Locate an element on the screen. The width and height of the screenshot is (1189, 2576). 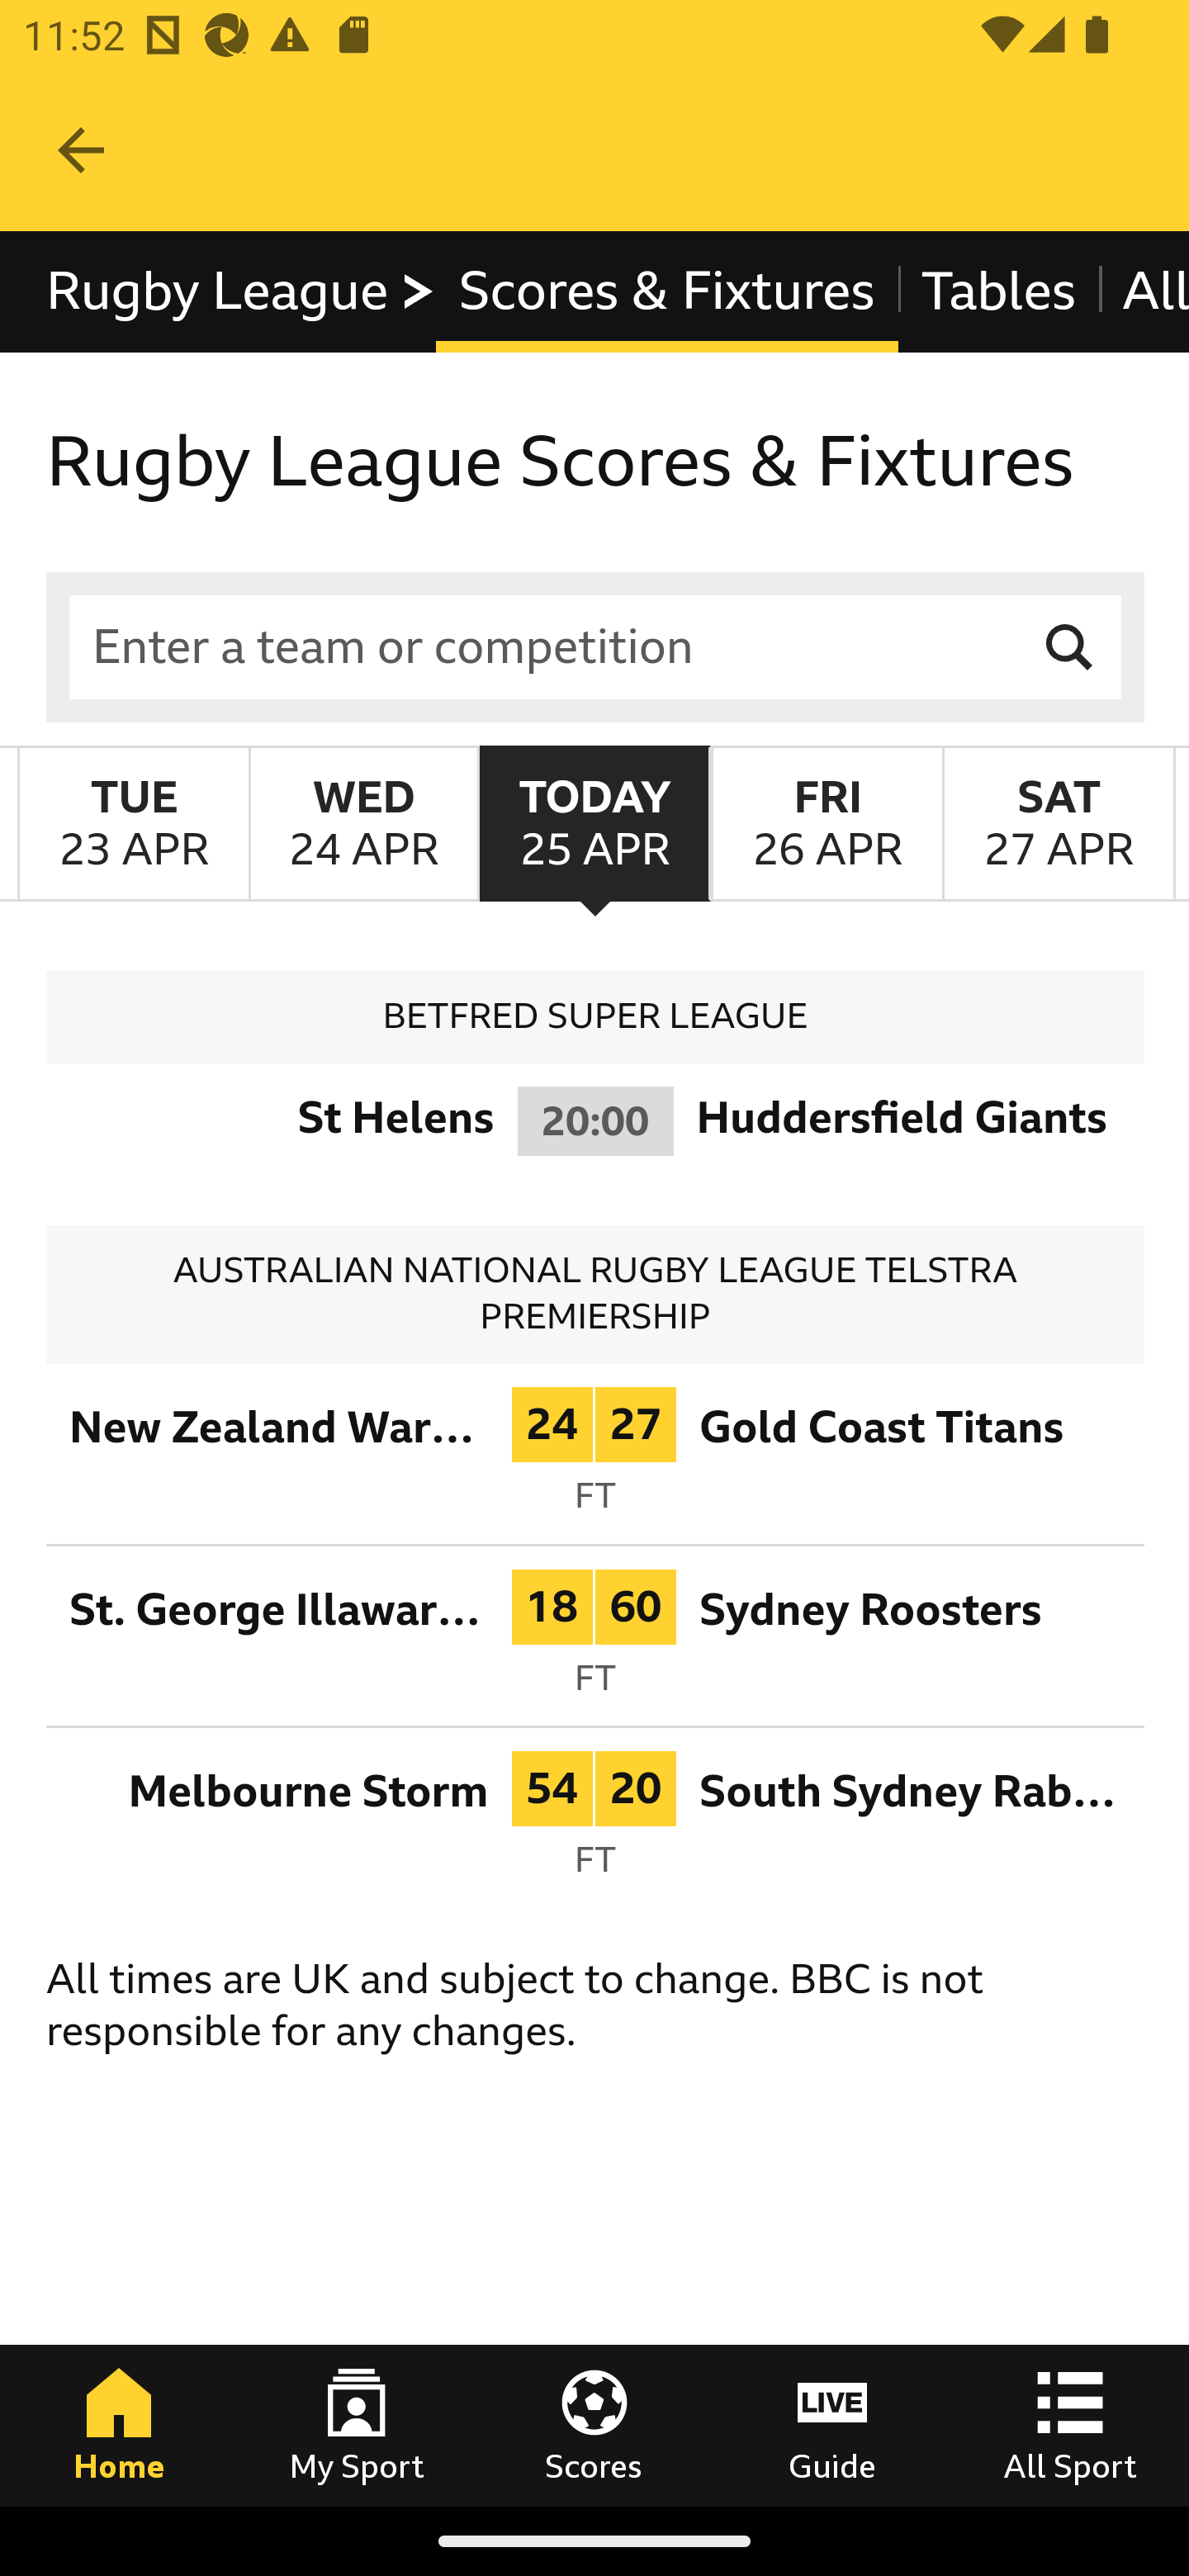
FridayApril 26th Friday April 26th is located at coordinates (826, 822).